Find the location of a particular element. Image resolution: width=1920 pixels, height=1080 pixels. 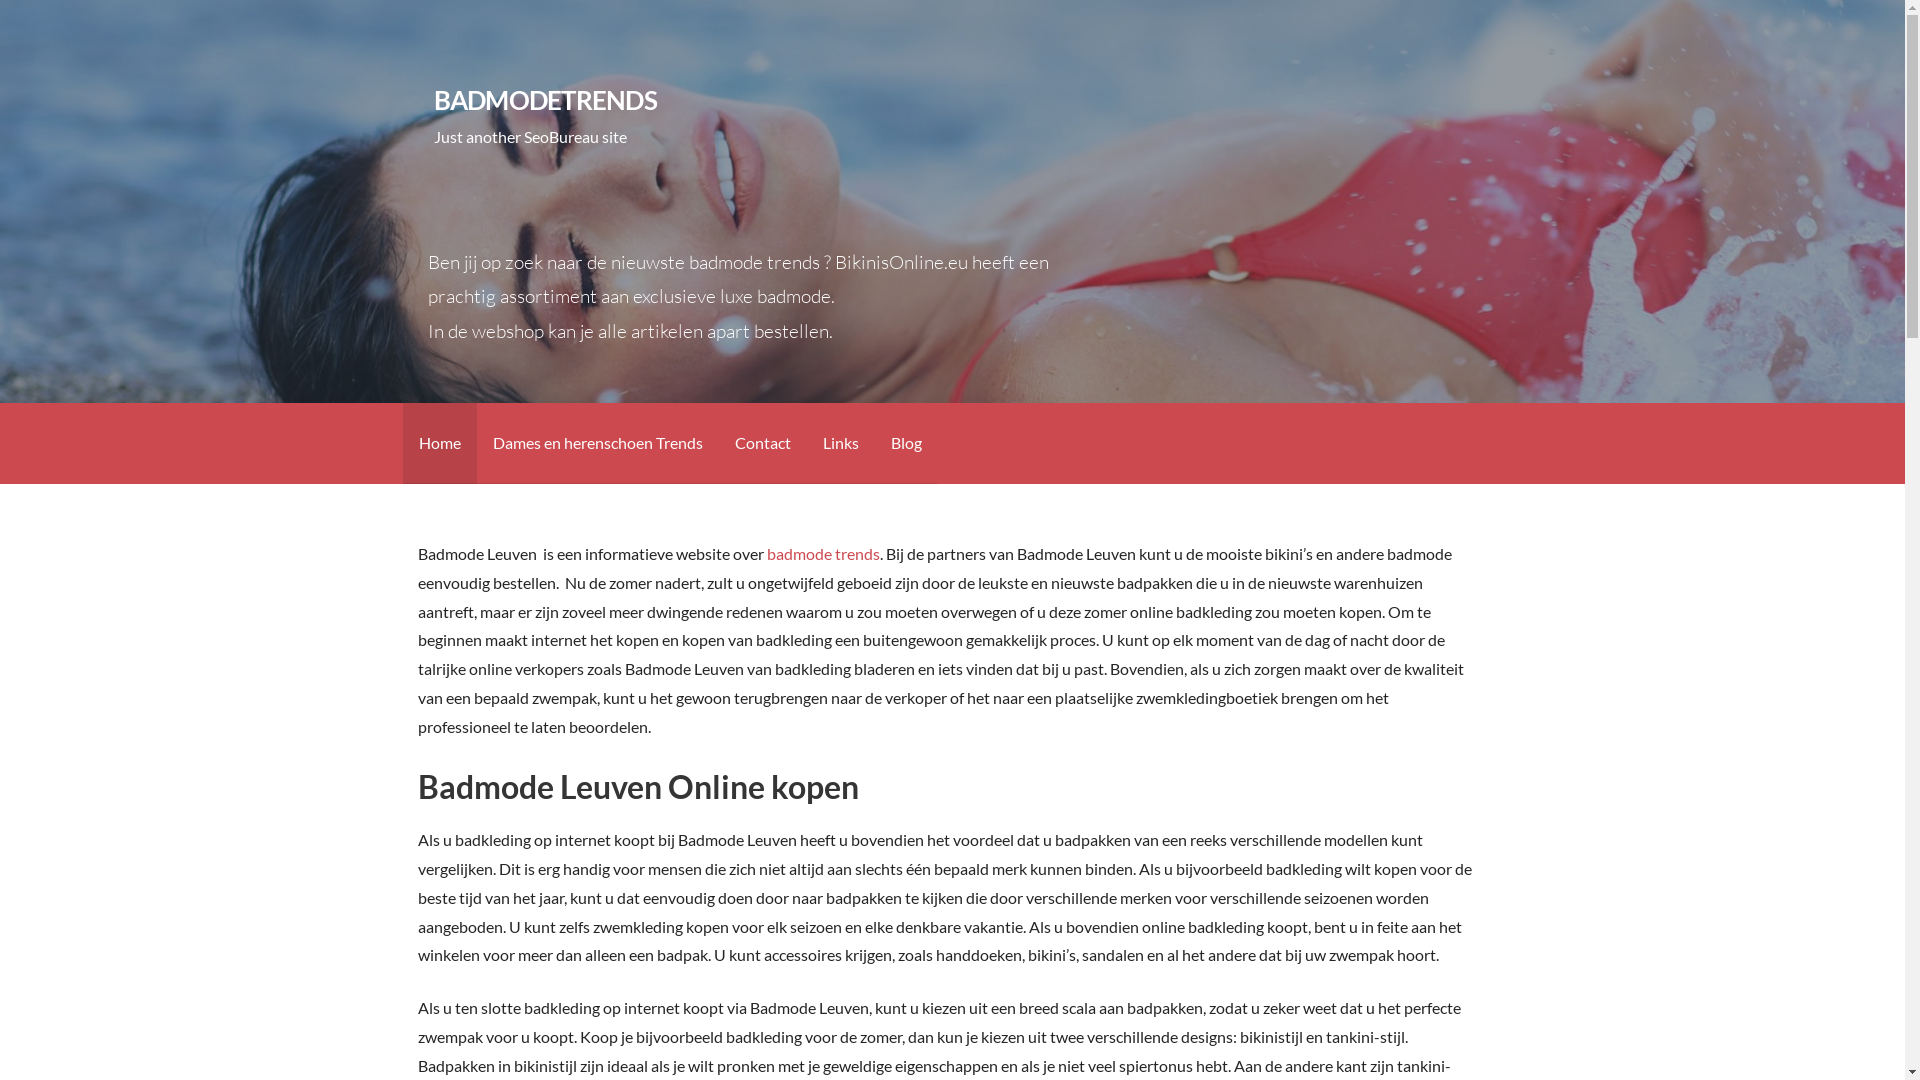

Blog is located at coordinates (906, 444).